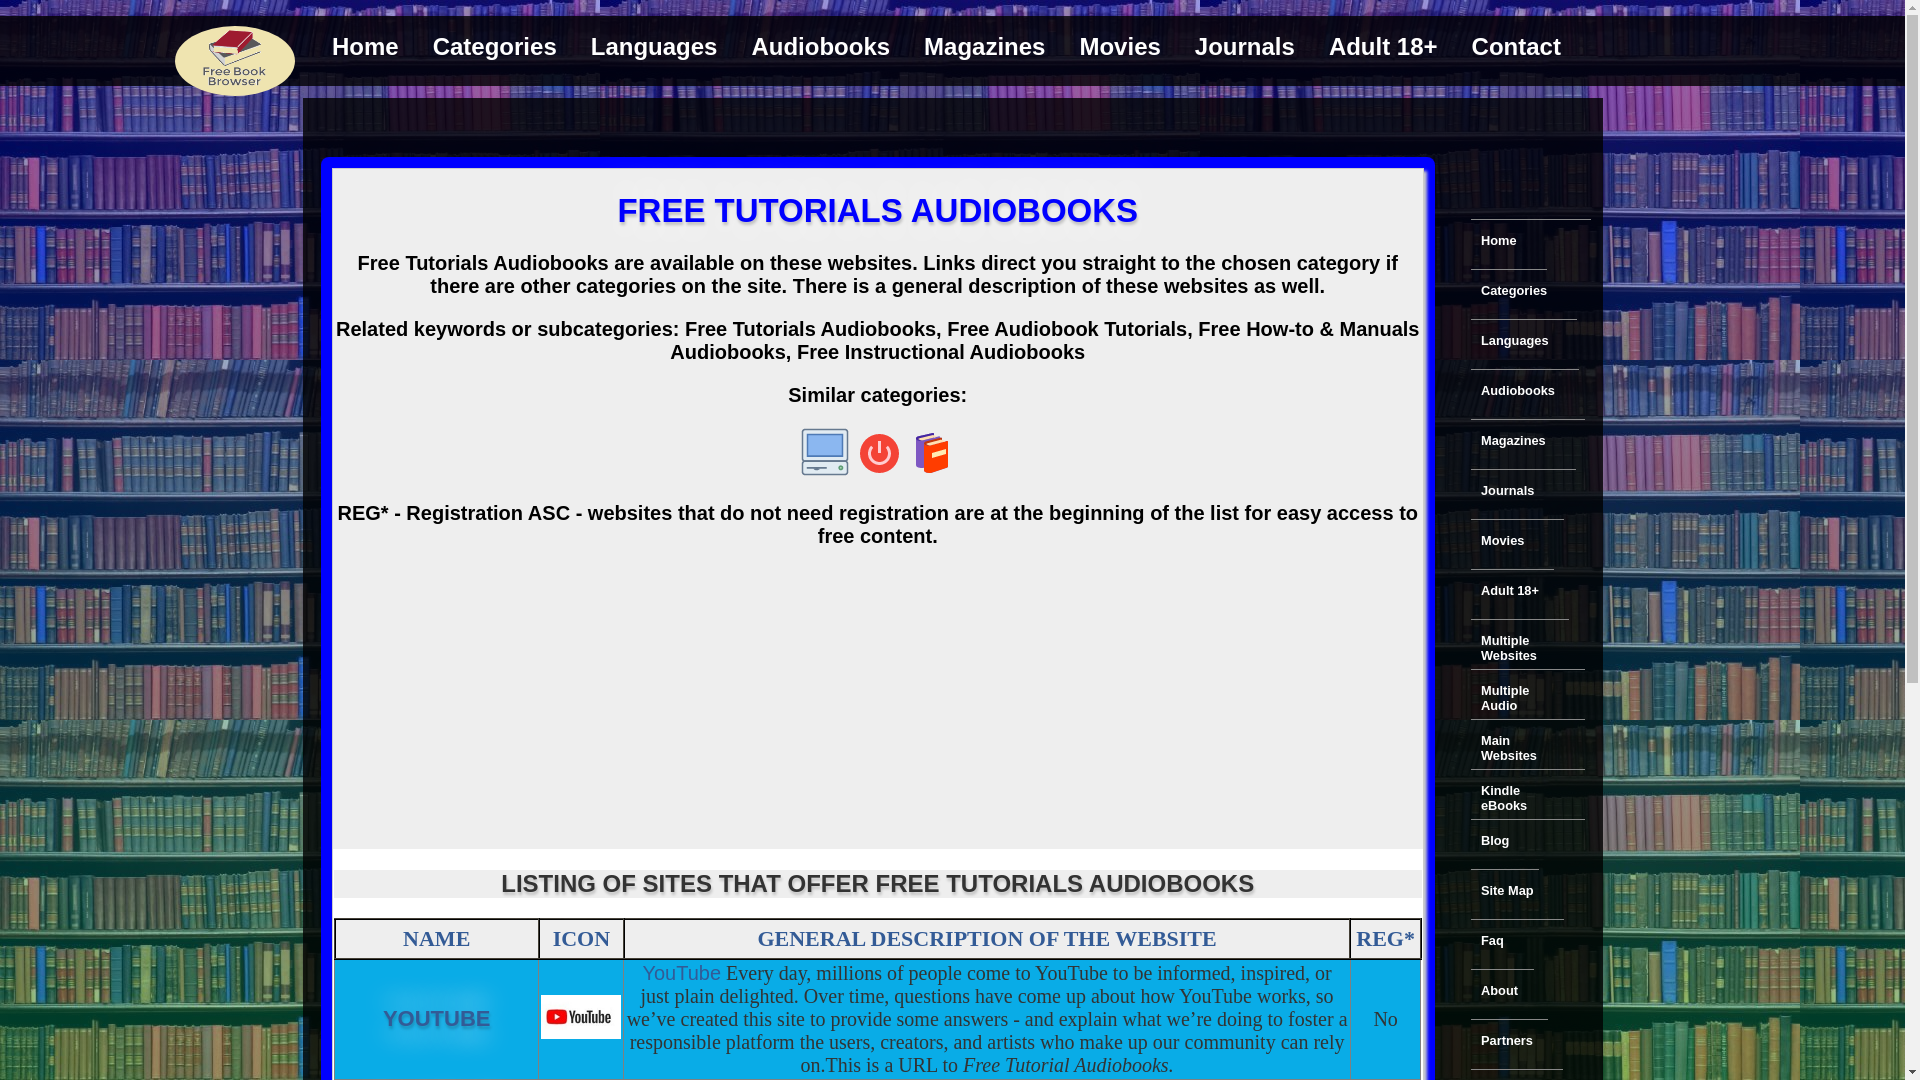 The width and height of the screenshot is (1920, 1080). Describe the element at coordinates (1119, 46) in the screenshot. I see `Movies` at that location.